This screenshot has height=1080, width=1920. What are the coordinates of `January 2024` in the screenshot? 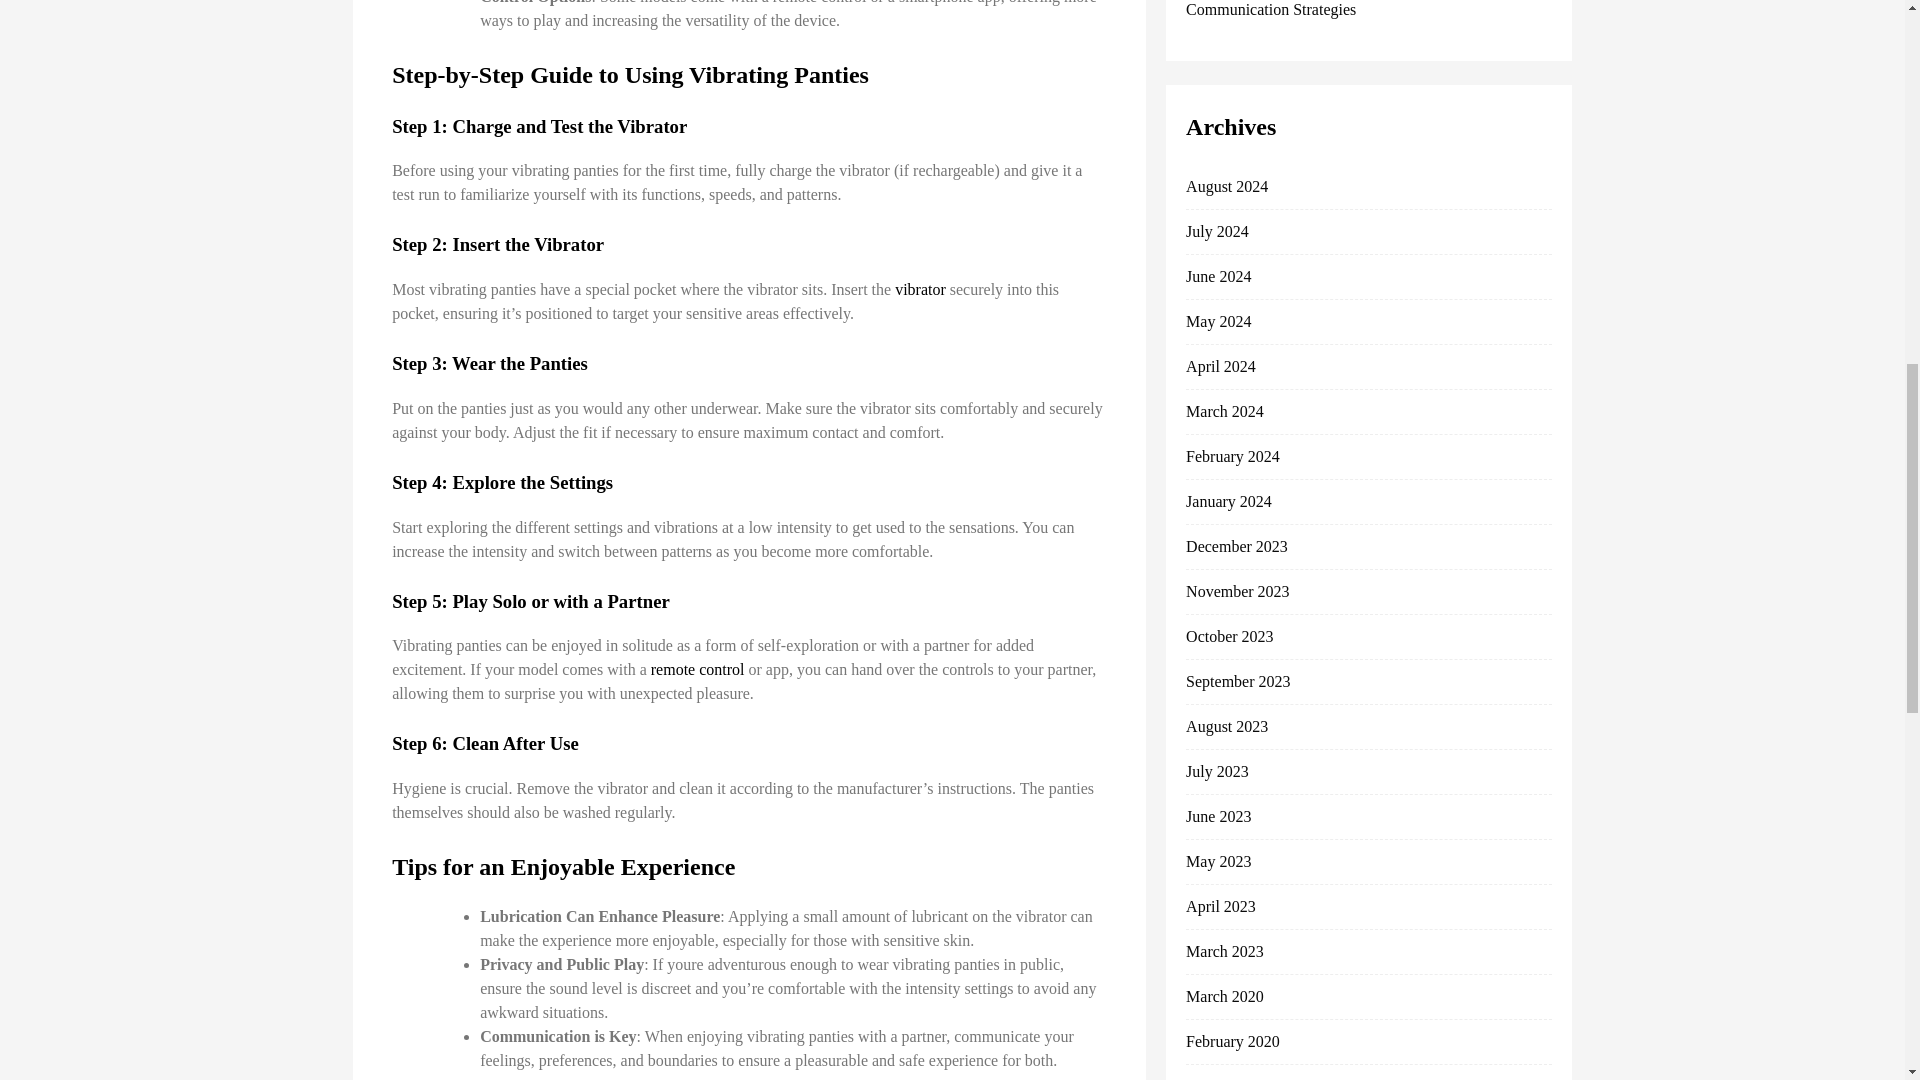 It's located at (1228, 500).